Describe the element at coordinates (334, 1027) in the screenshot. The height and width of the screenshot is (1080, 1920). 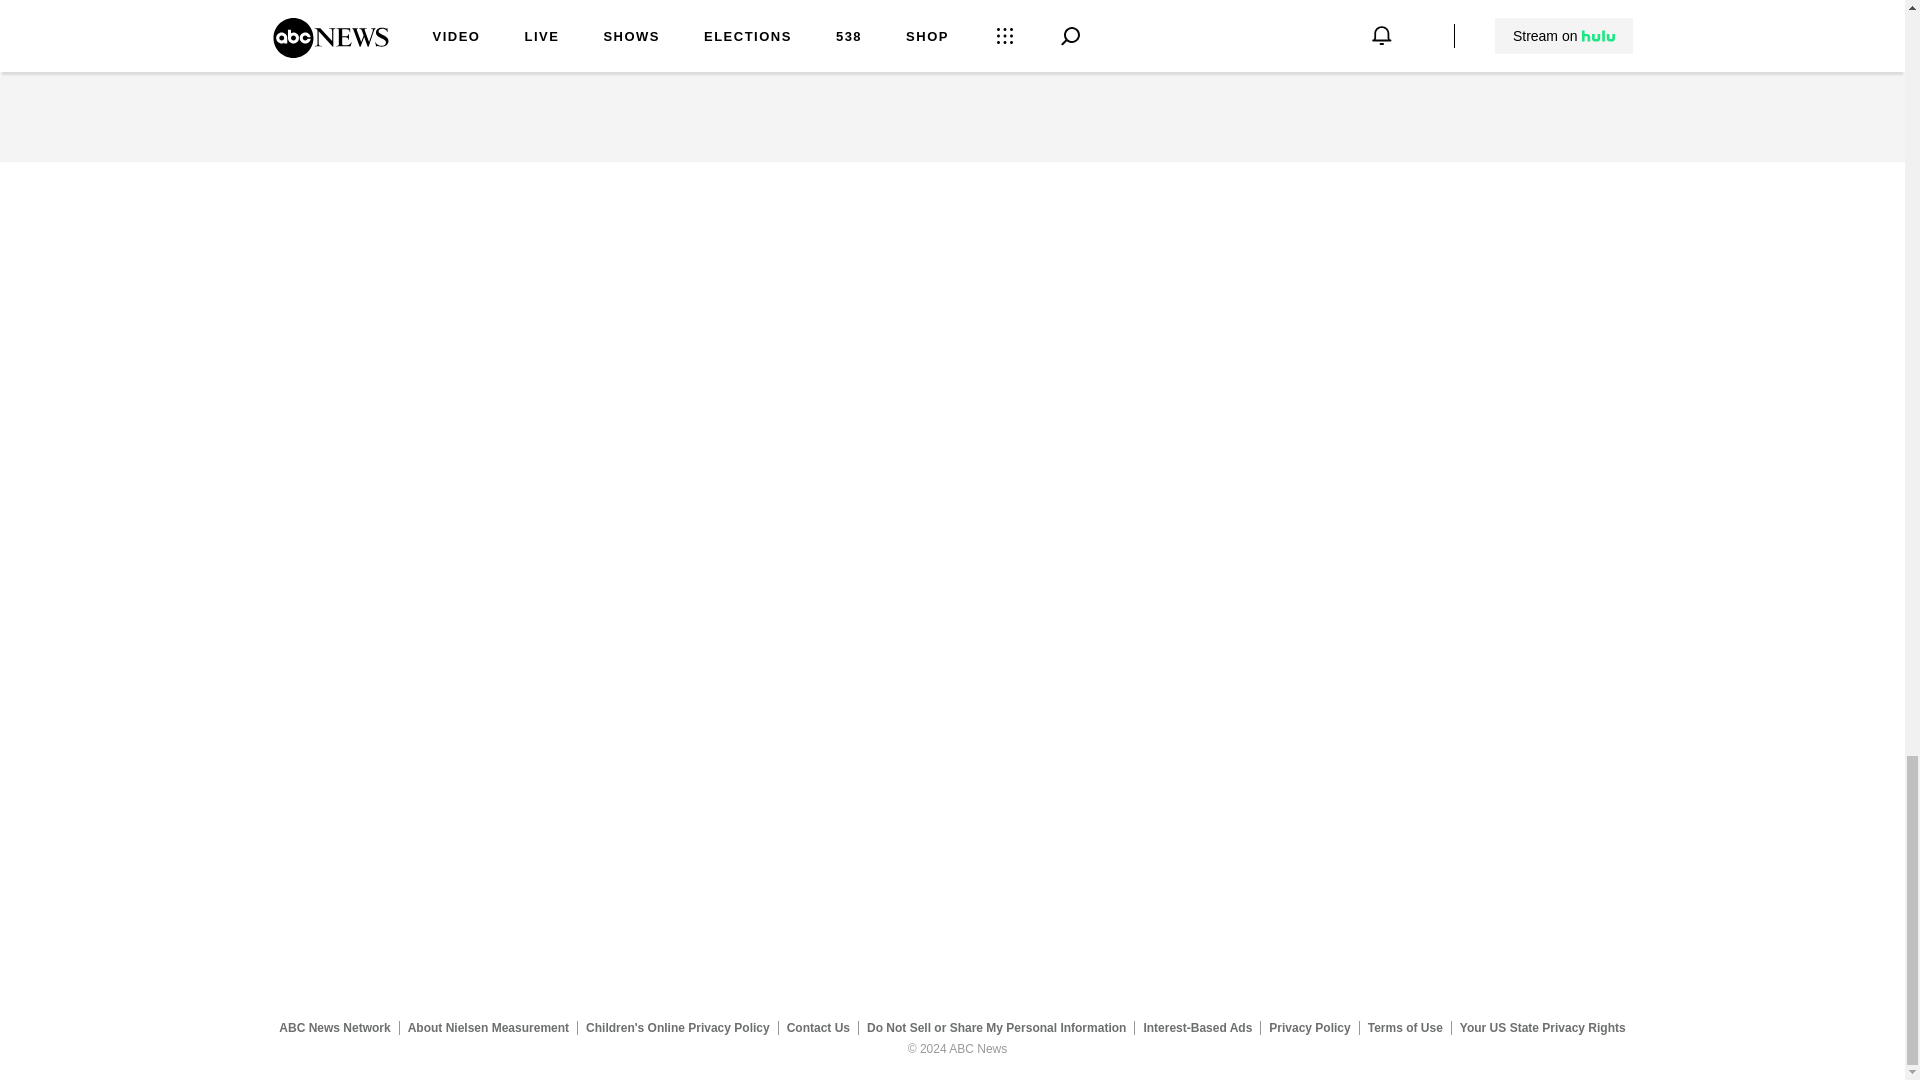
I see `ABC News Network` at that location.